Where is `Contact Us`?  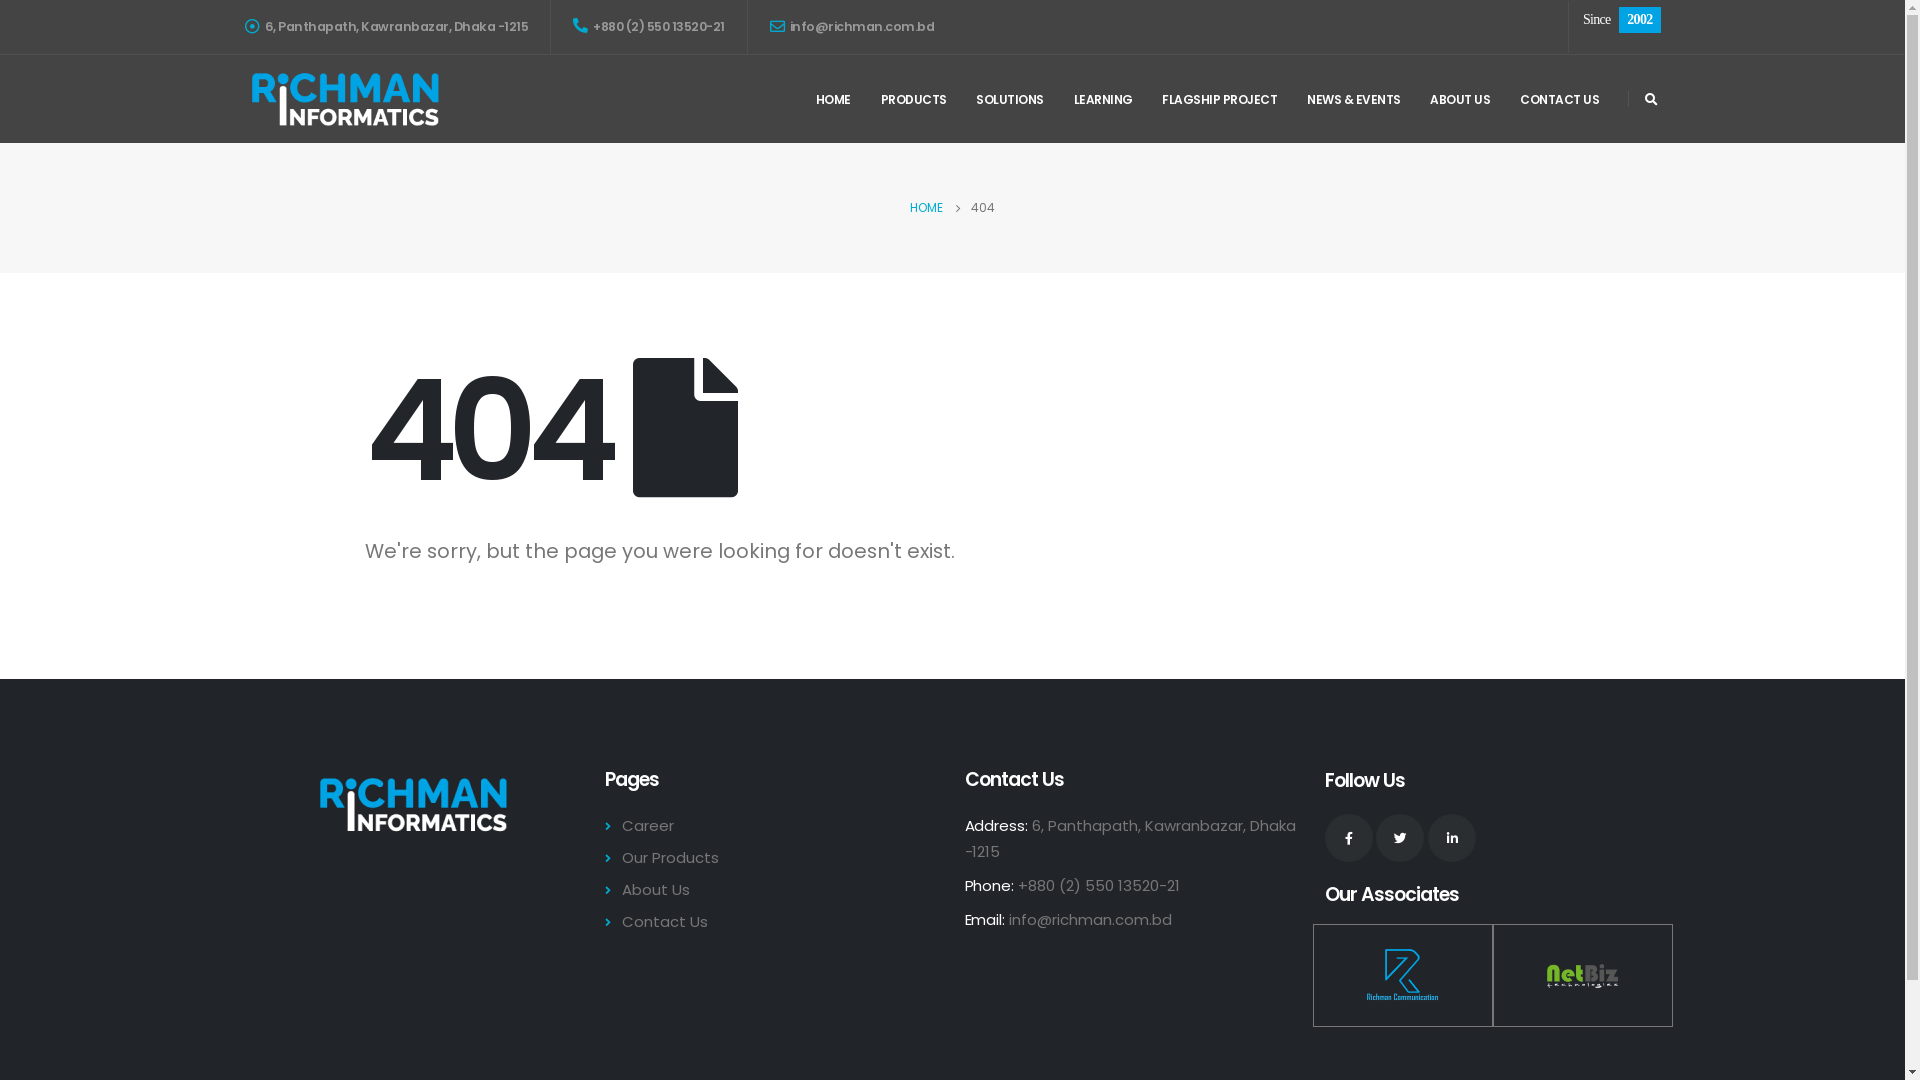
Contact Us is located at coordinates (663, 922).